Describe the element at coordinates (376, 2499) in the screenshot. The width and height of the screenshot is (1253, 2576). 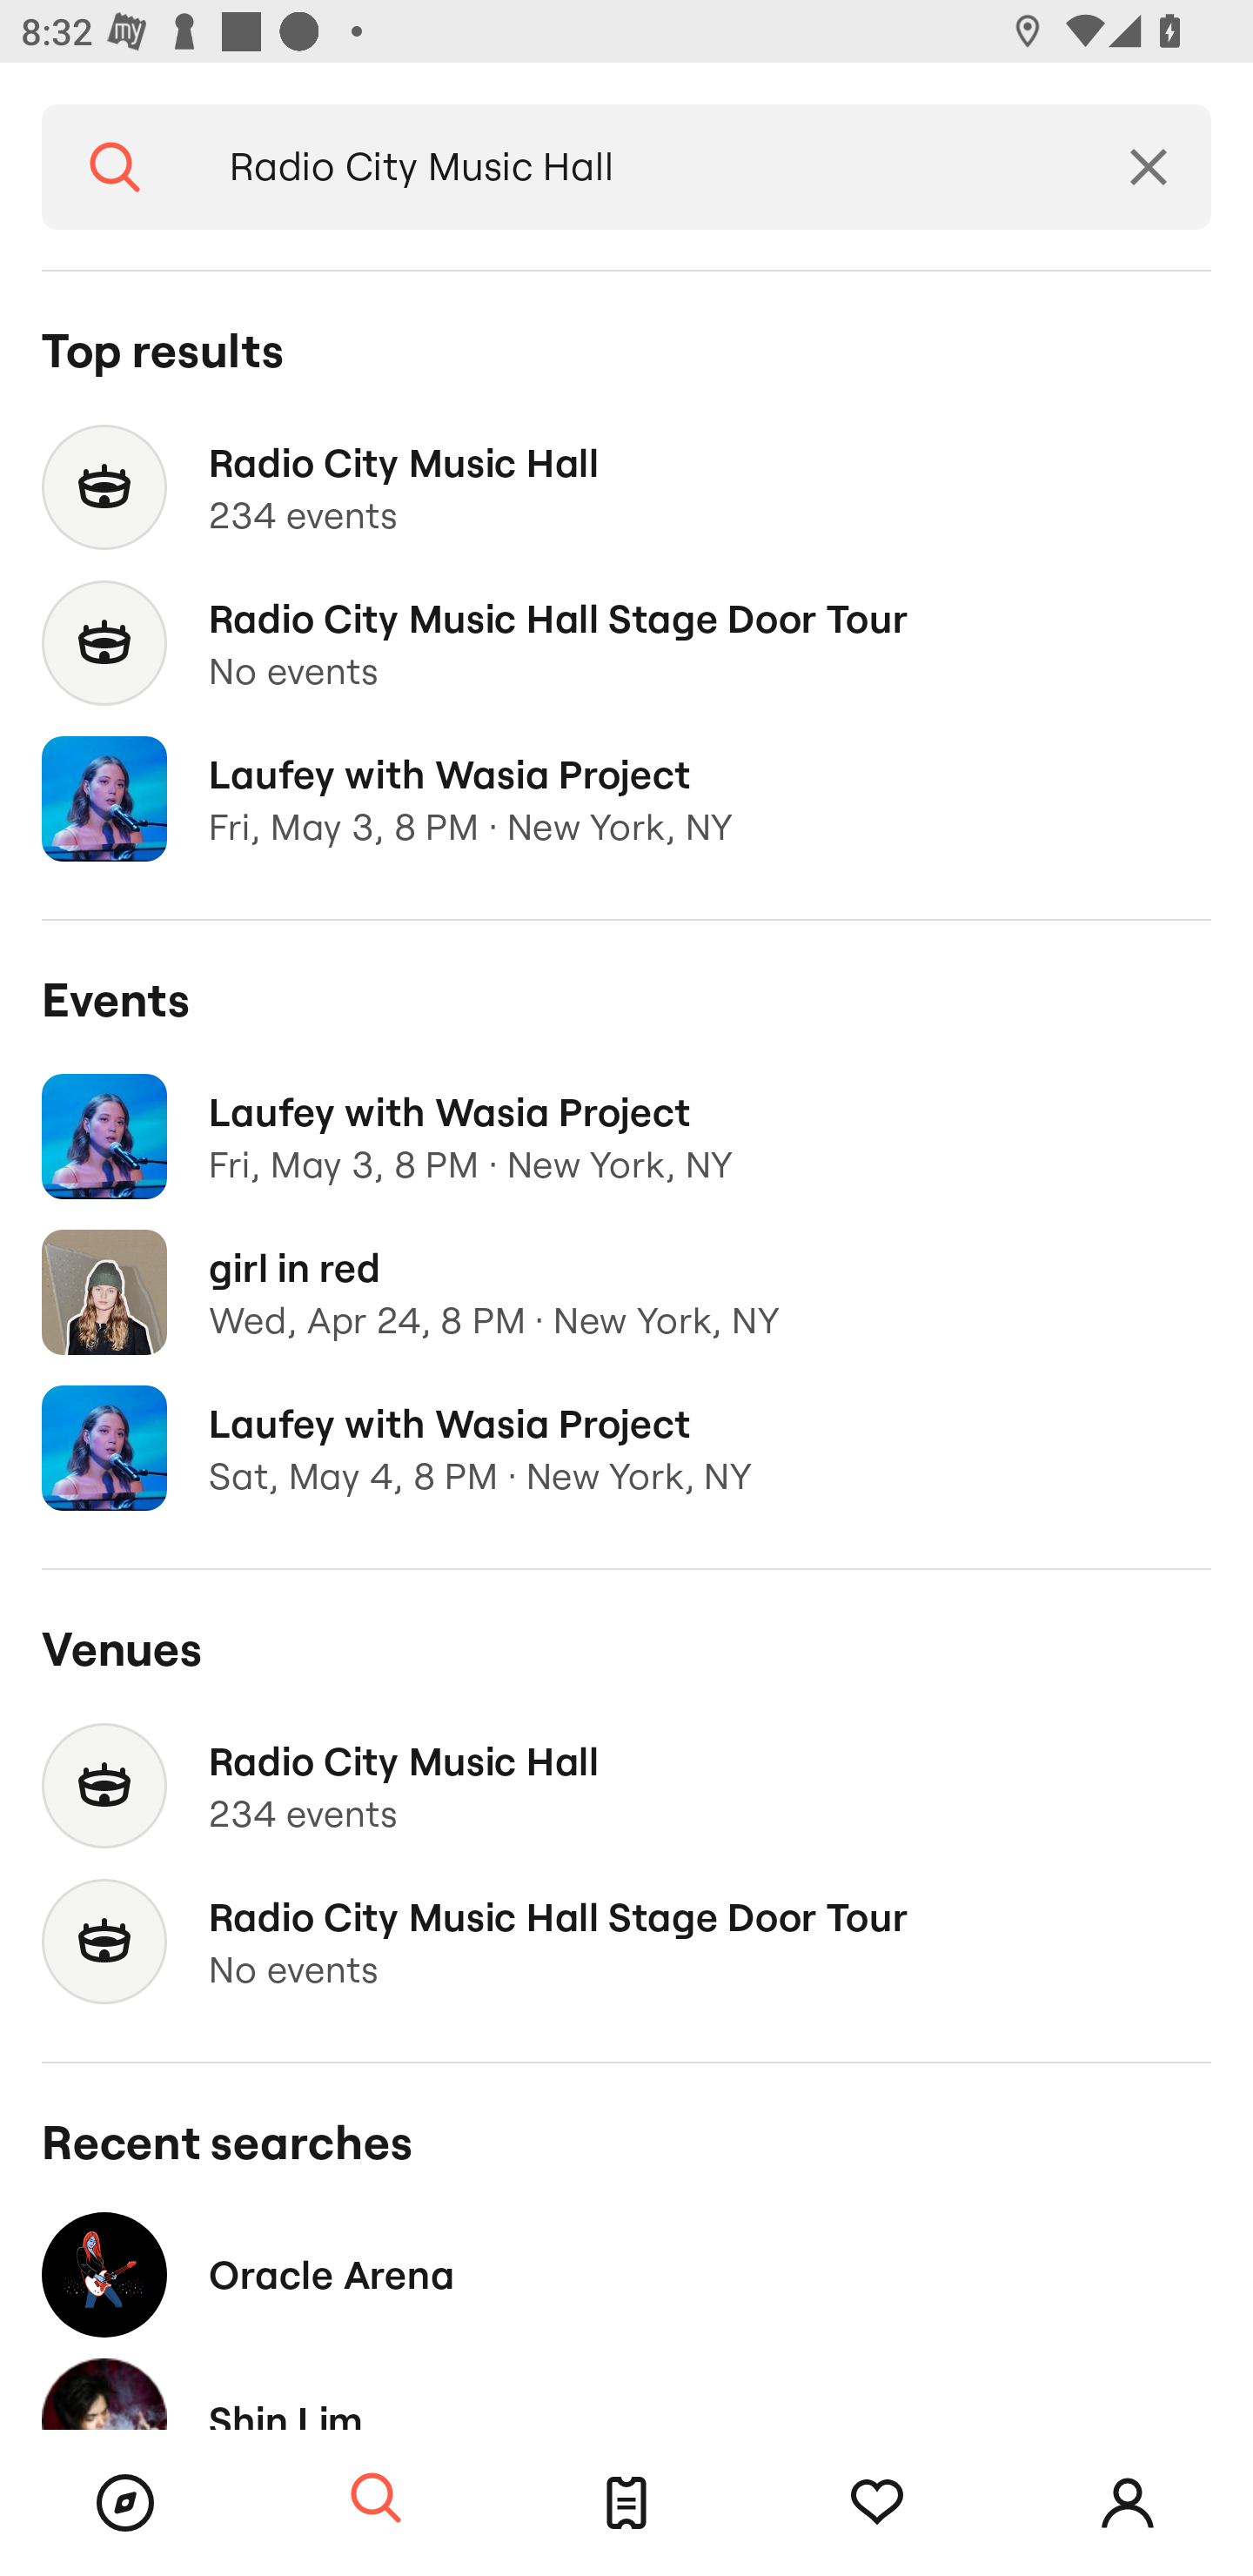
I see `Search` at that location.